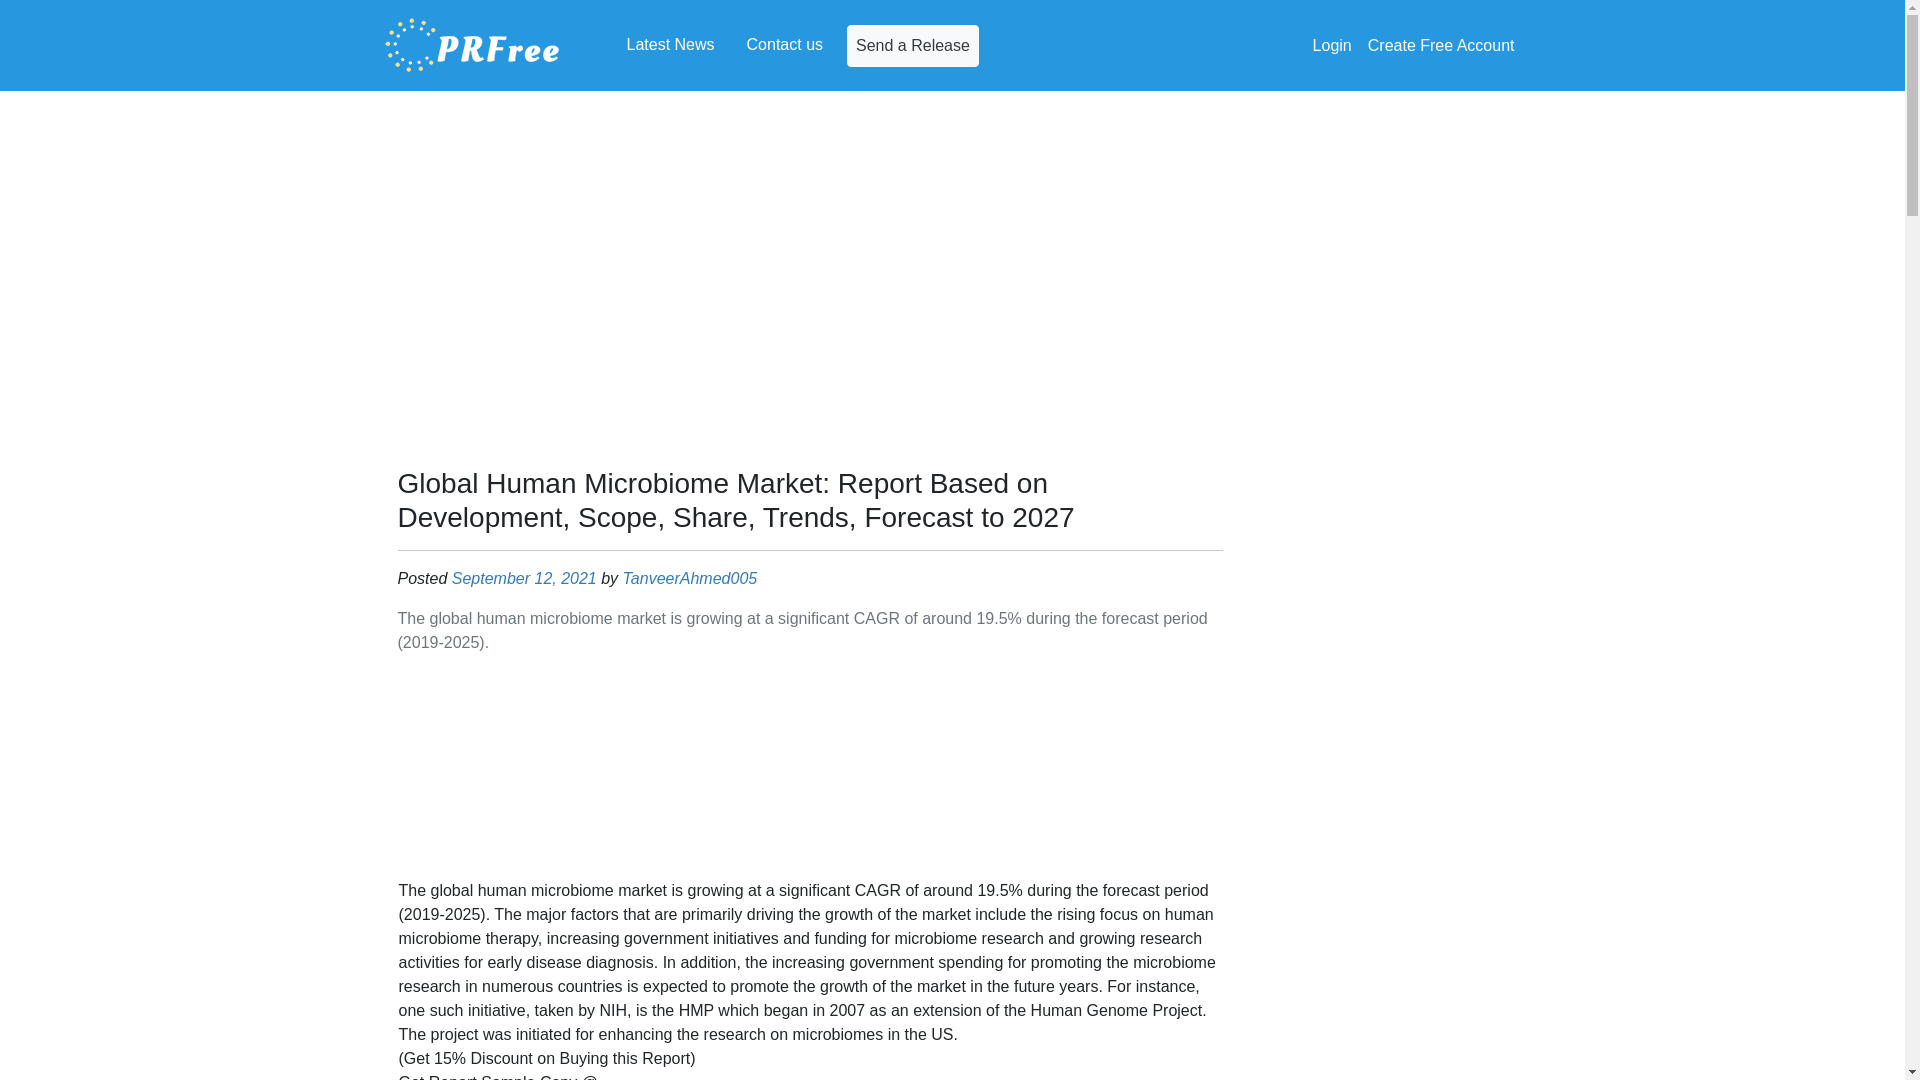 Image resolution: width=1920 pixels, height=1080 pixels. I want to click on Login, so click(1332, 45).